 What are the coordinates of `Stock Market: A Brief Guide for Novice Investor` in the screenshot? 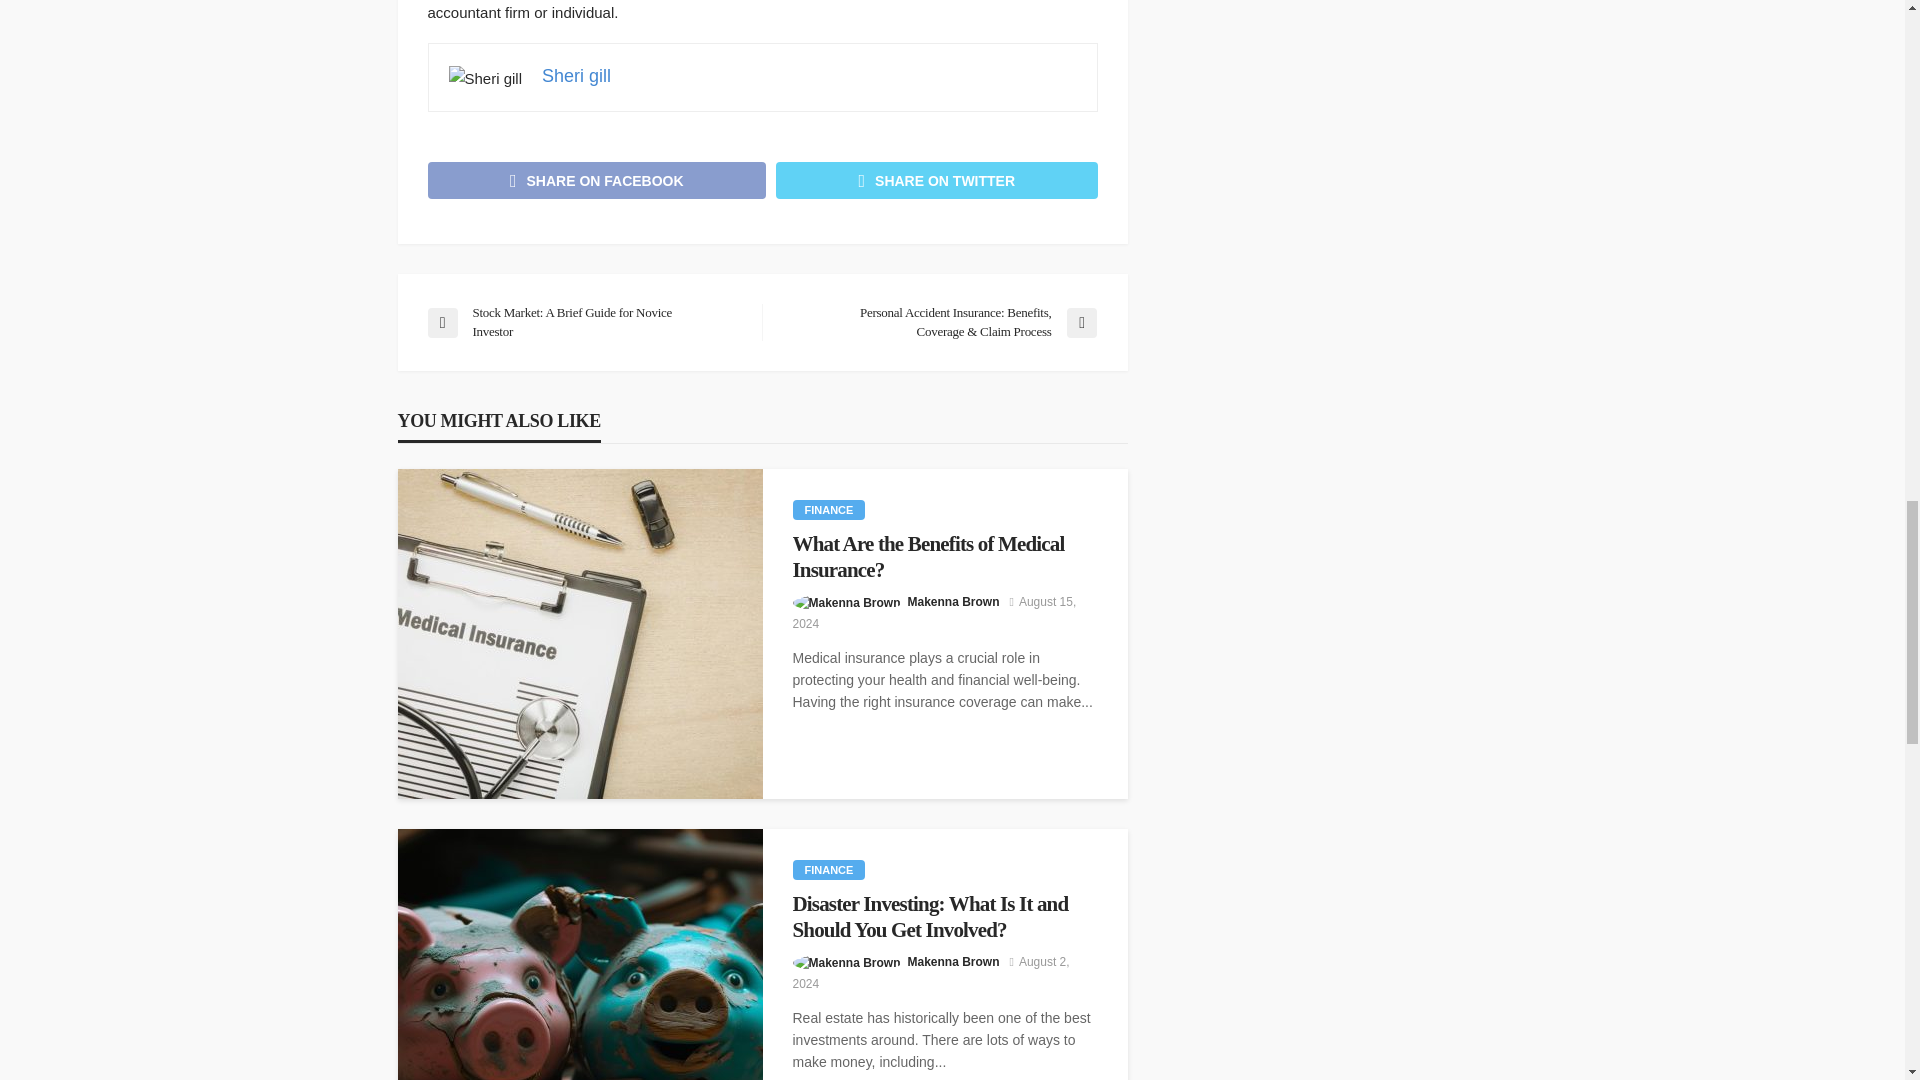 It's located at (584, 322).